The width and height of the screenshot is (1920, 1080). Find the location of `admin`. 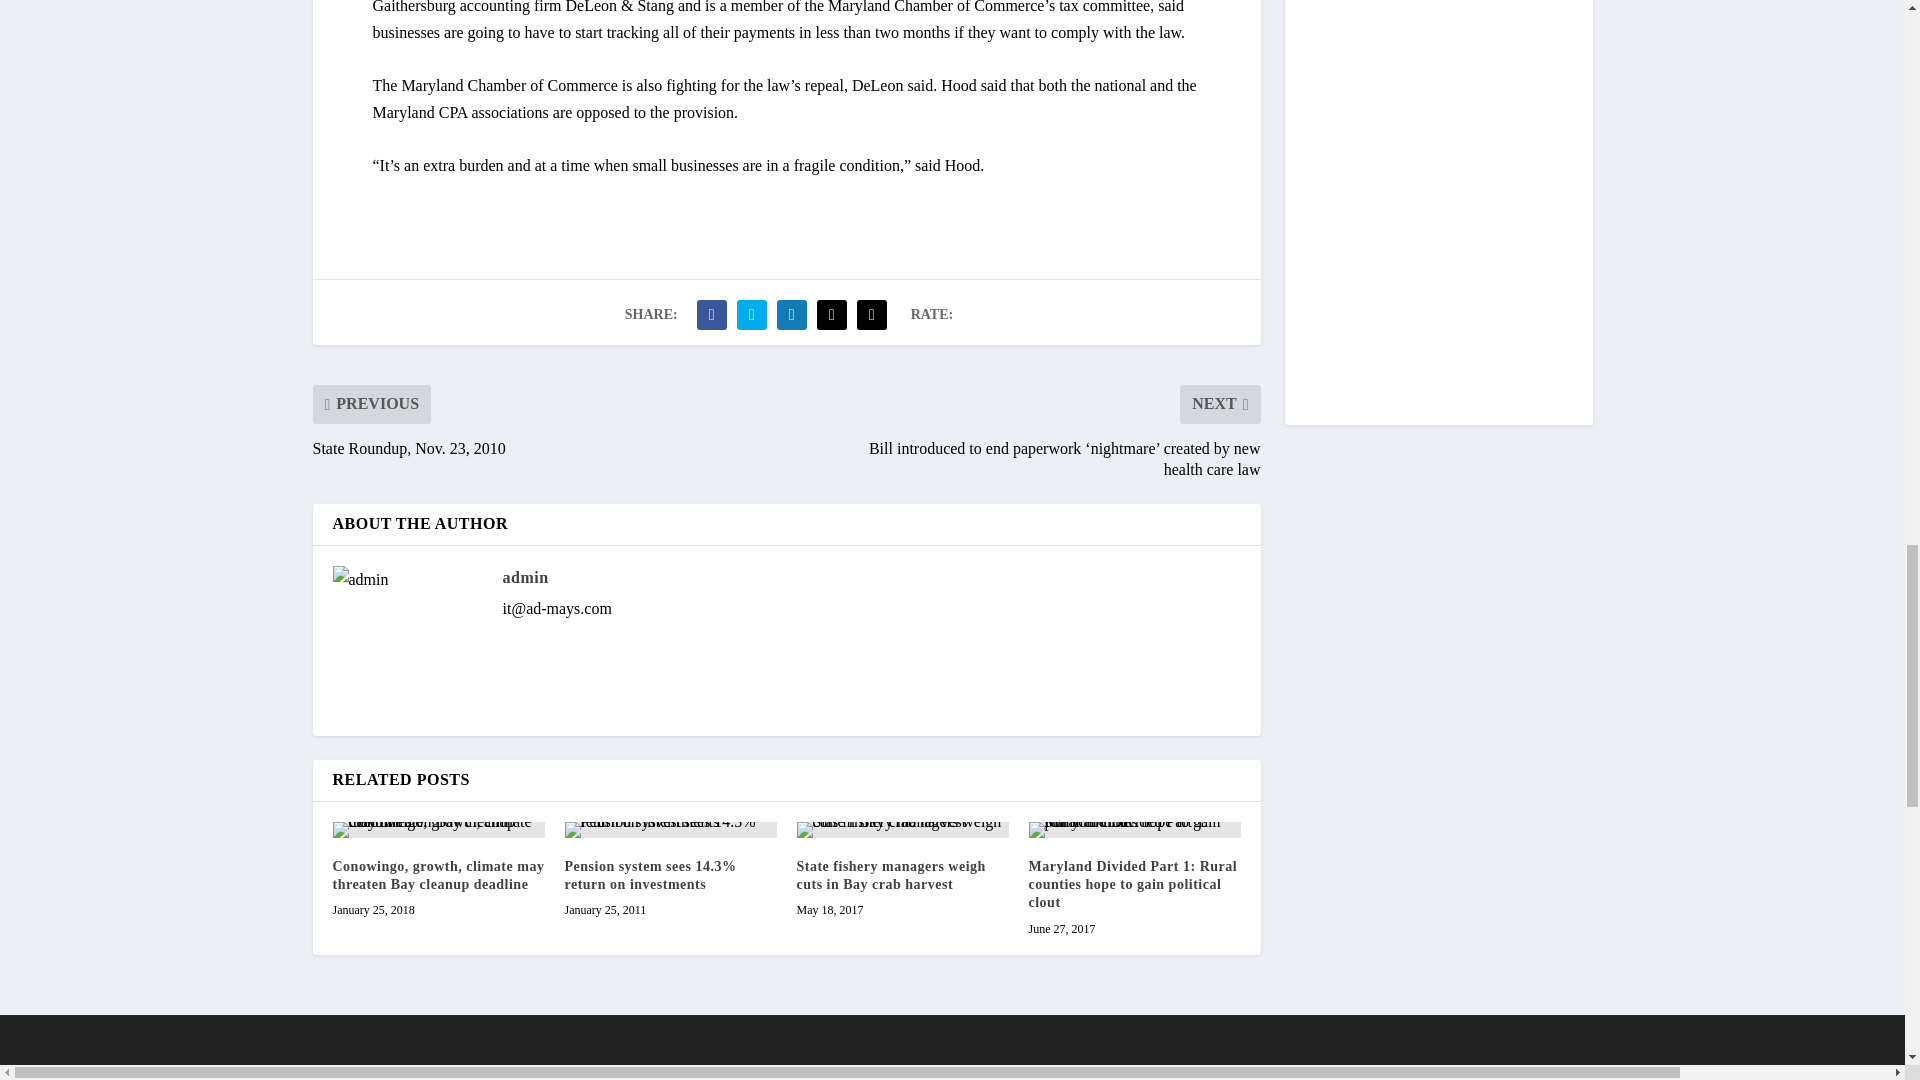

admin is located at coordinates (524, 578).